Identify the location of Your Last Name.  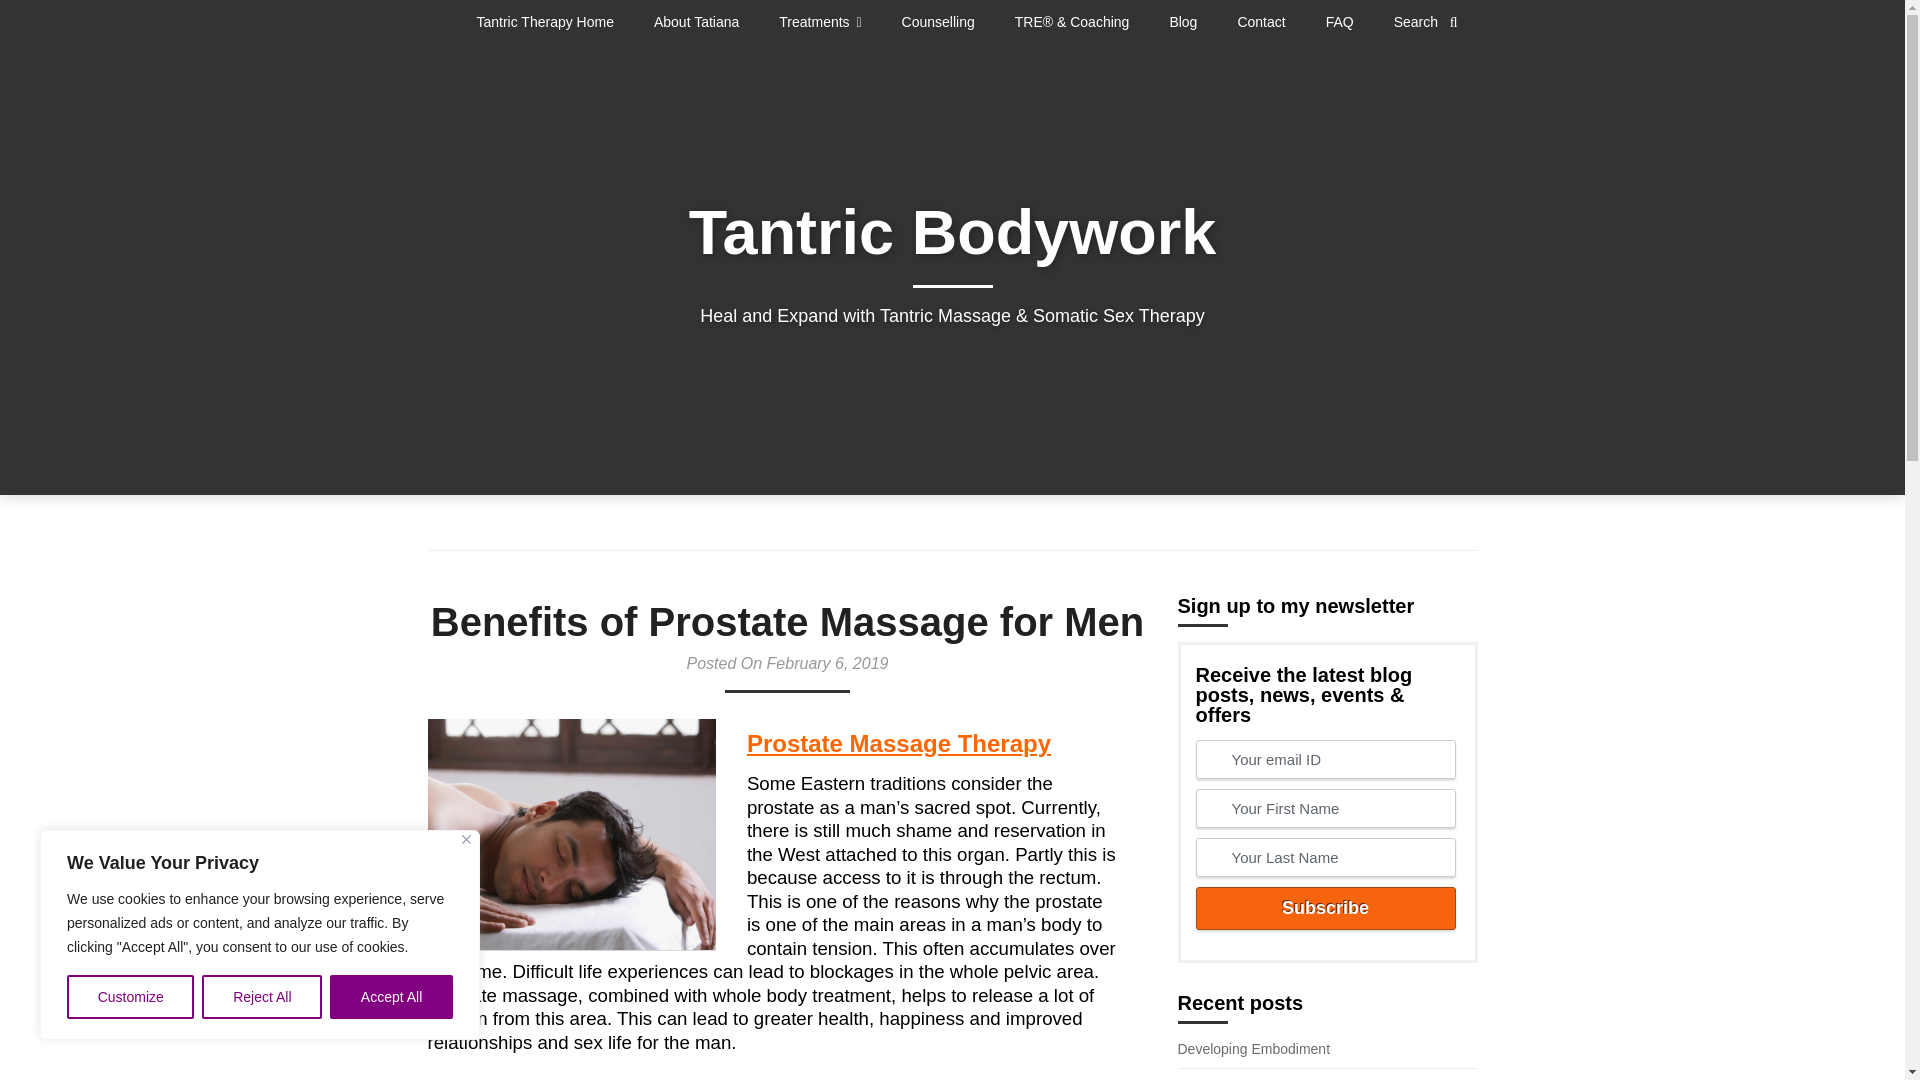
(1326, 857).